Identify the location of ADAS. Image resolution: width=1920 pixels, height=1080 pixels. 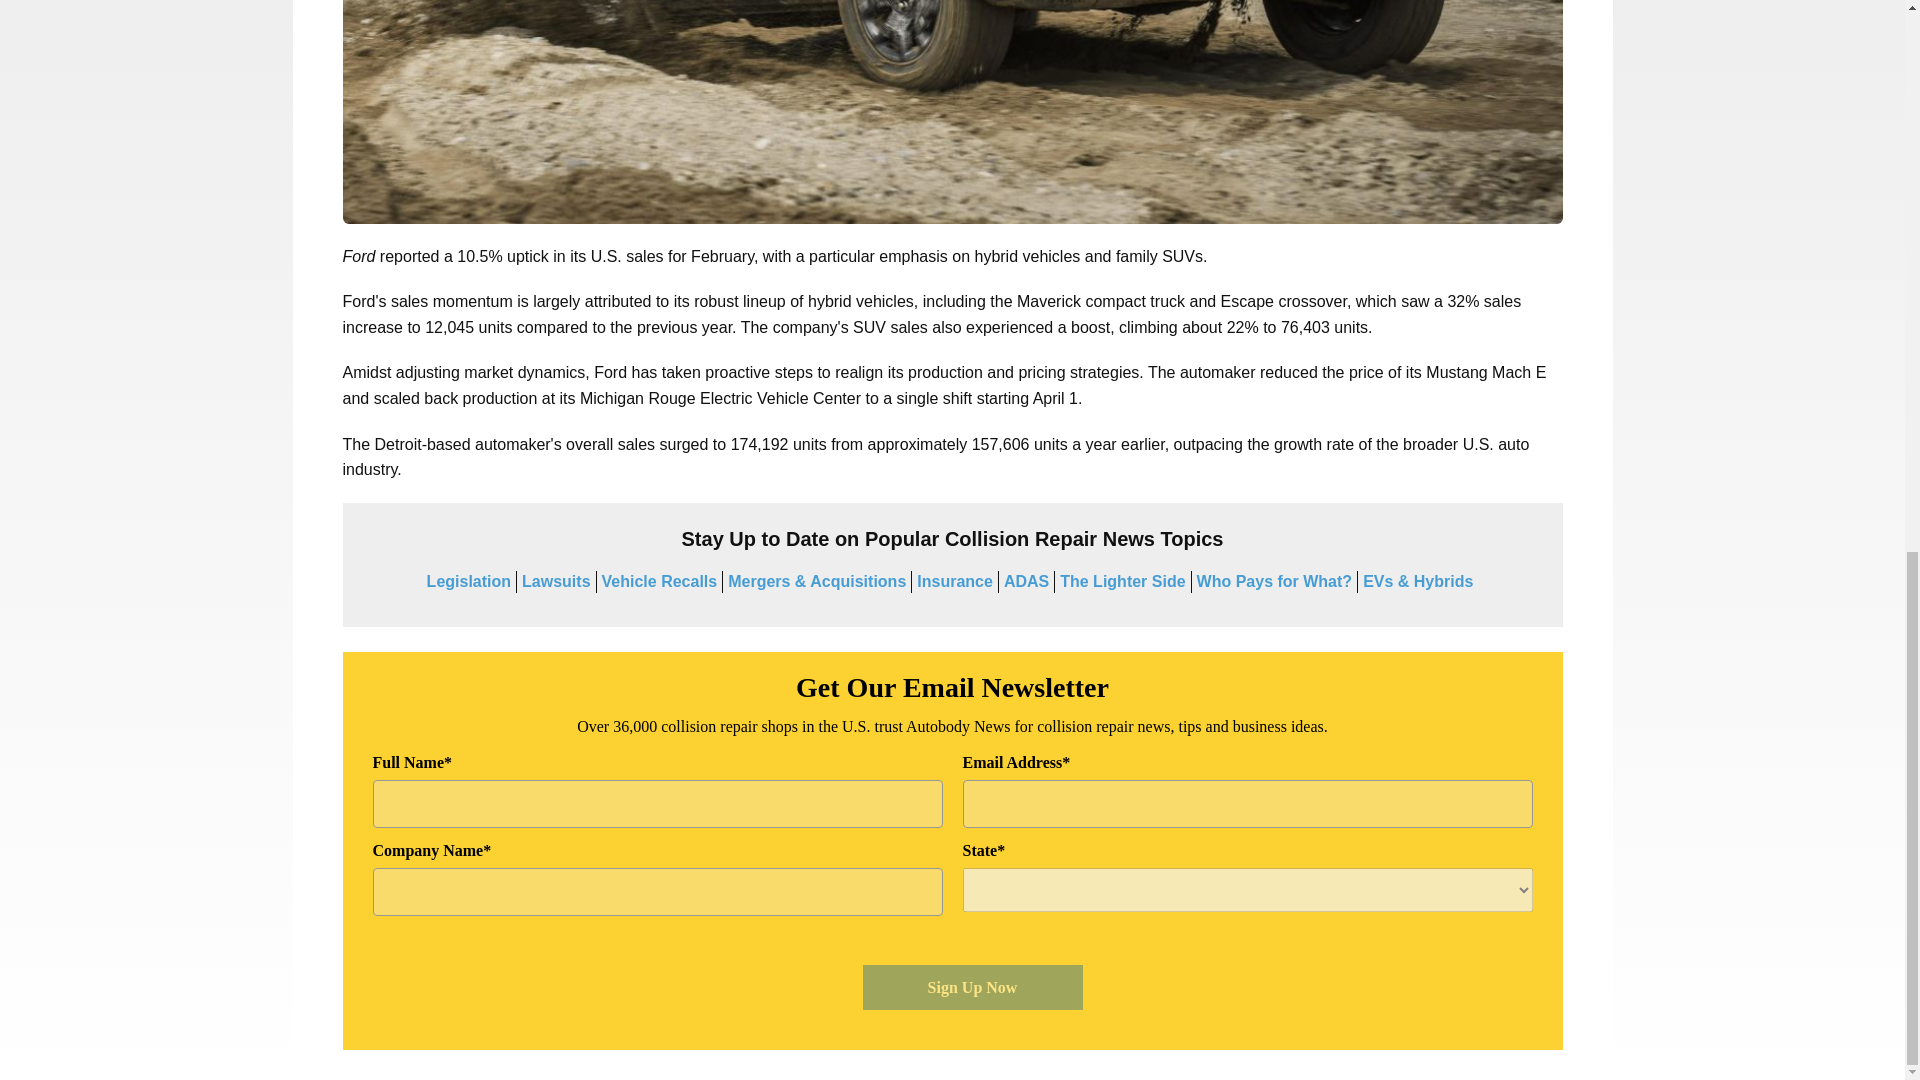
(1026, 581).